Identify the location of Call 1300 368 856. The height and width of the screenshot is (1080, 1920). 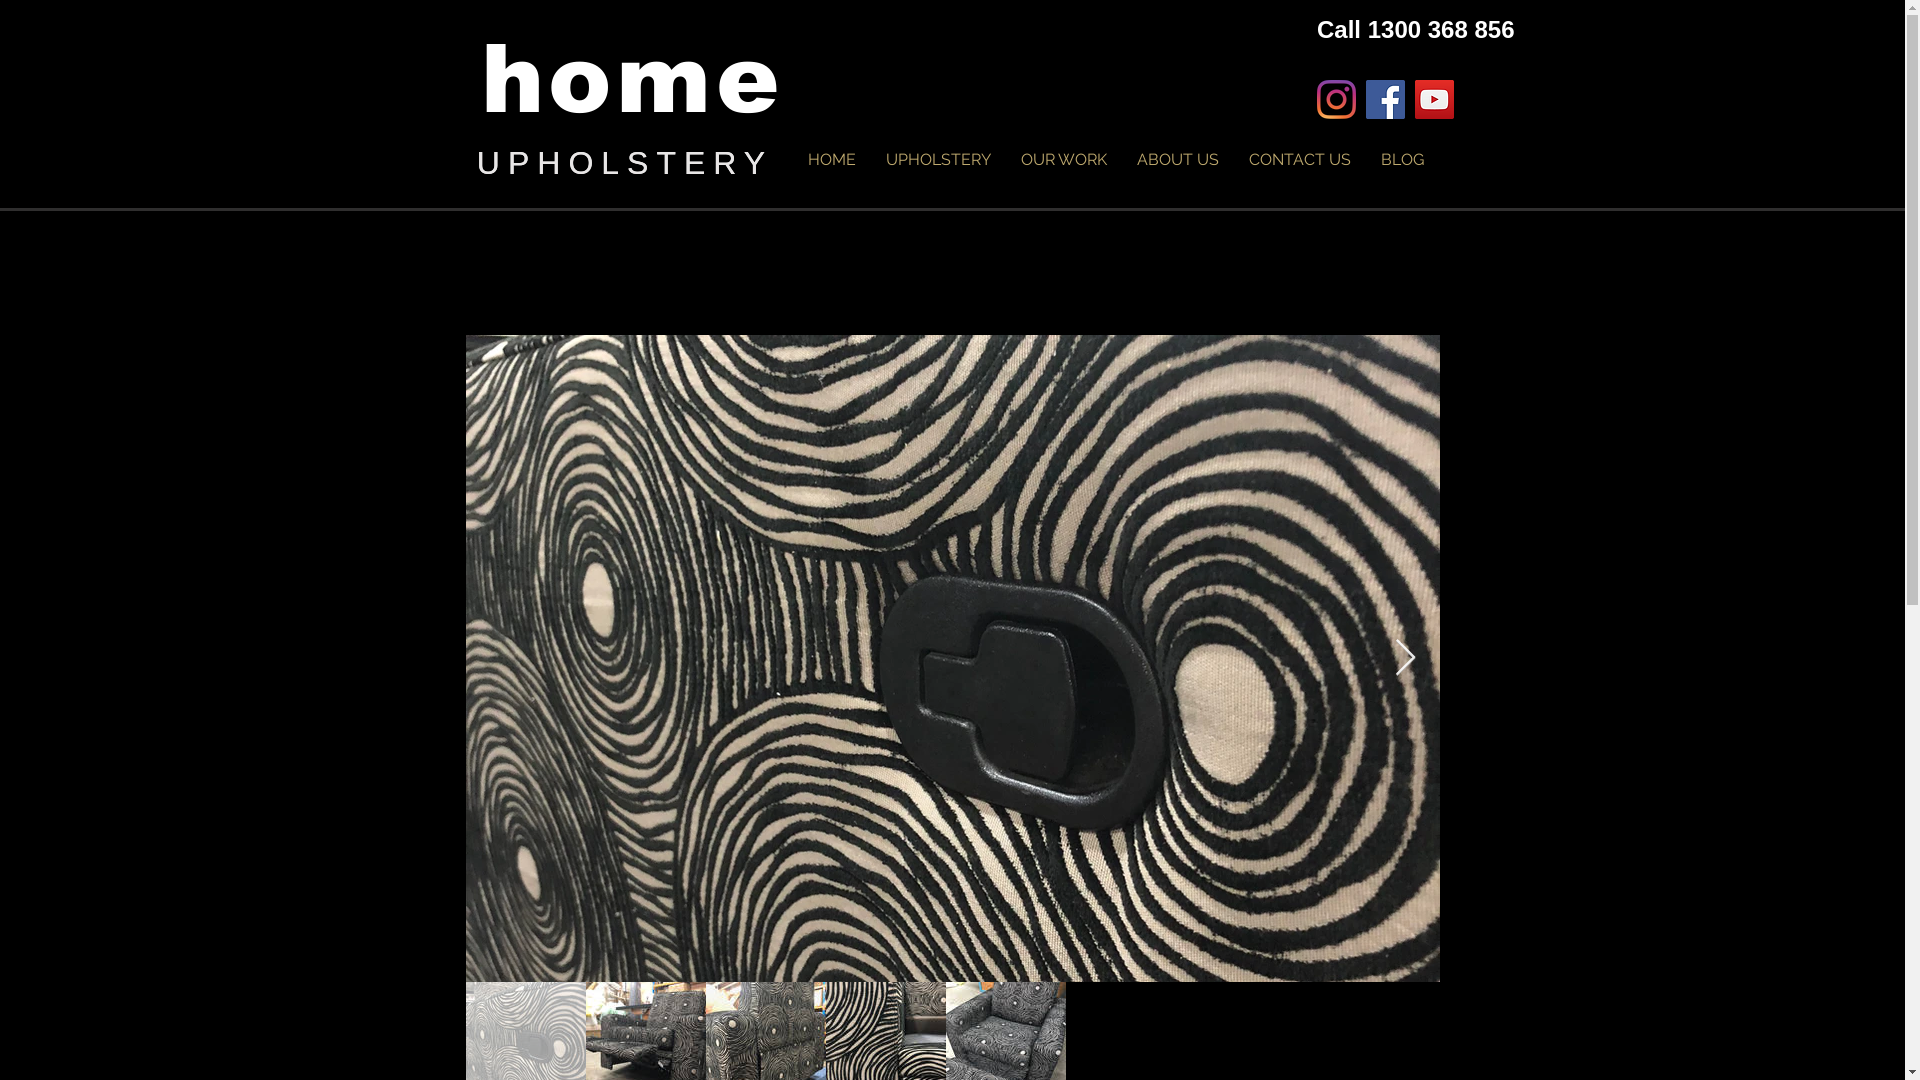
(1416, 30).